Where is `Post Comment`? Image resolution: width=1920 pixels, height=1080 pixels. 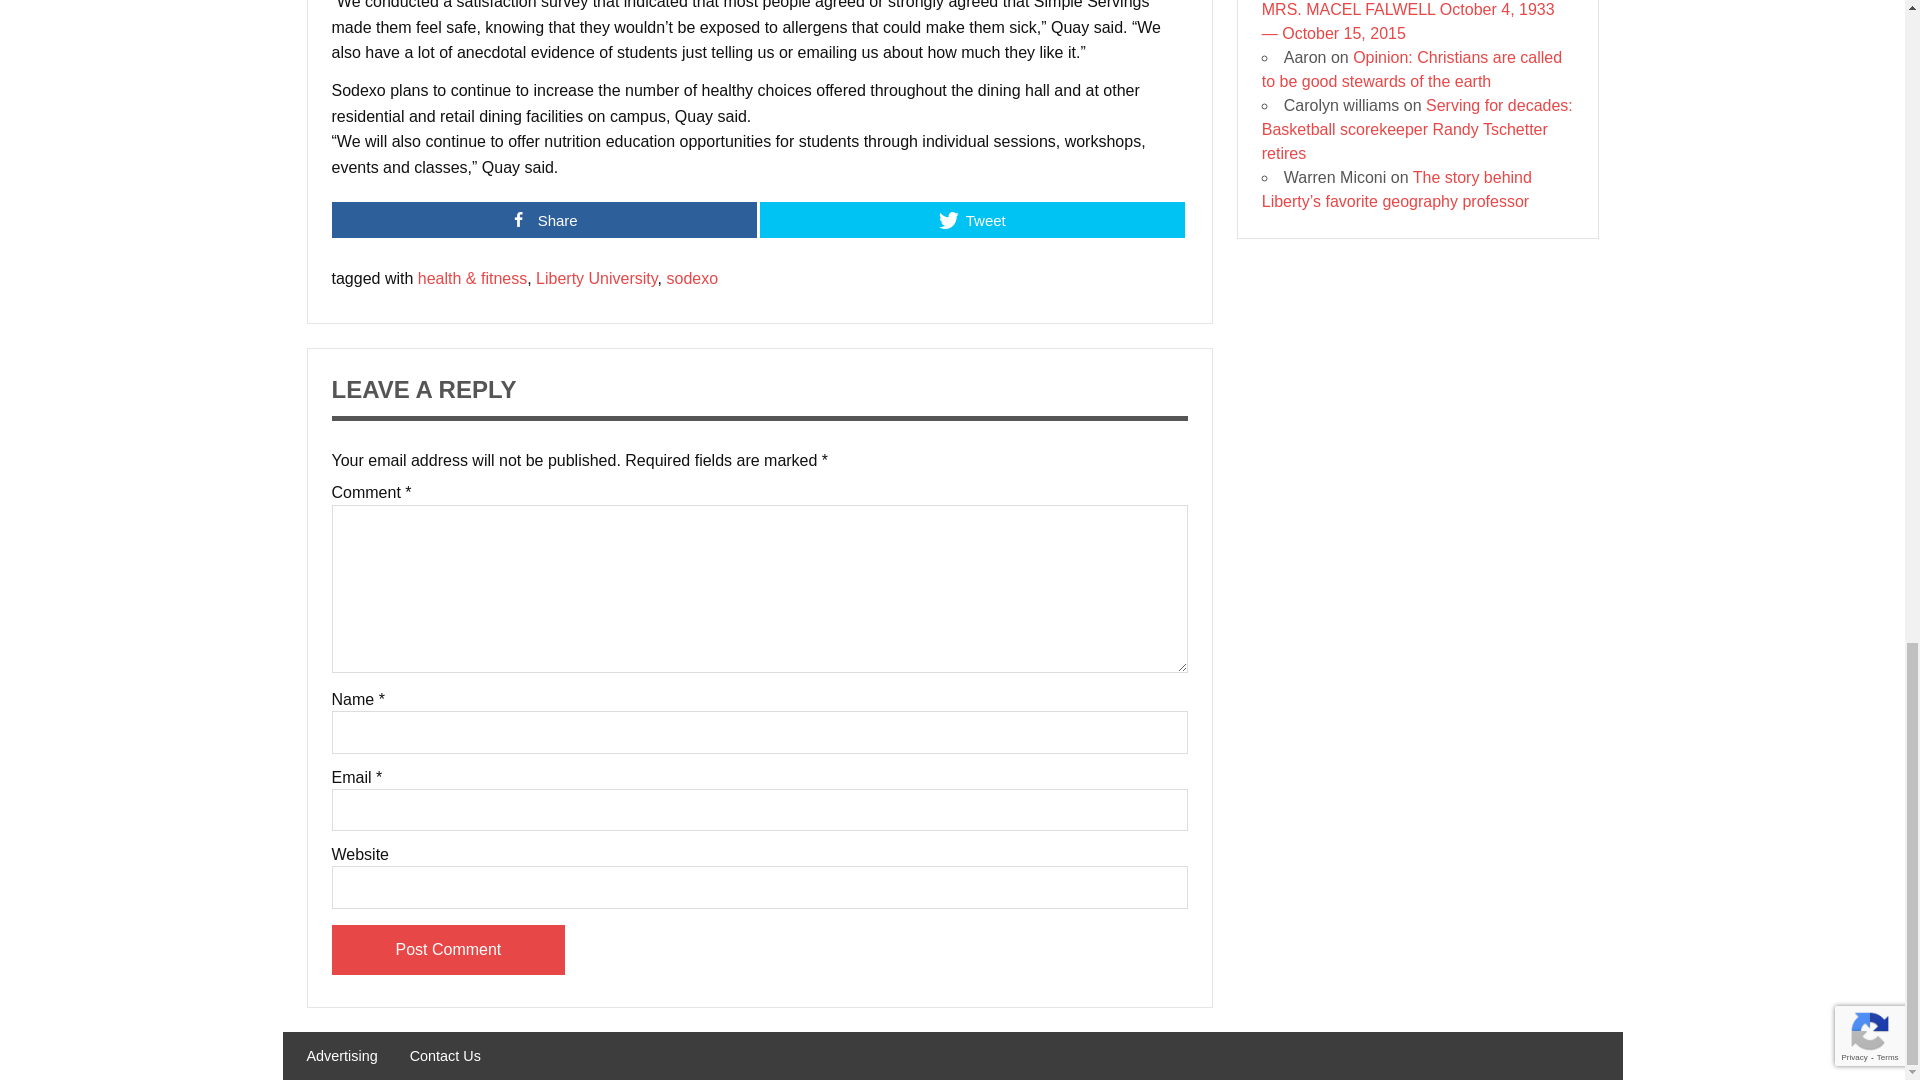
Post Comment is located at coordinates (449, 950).